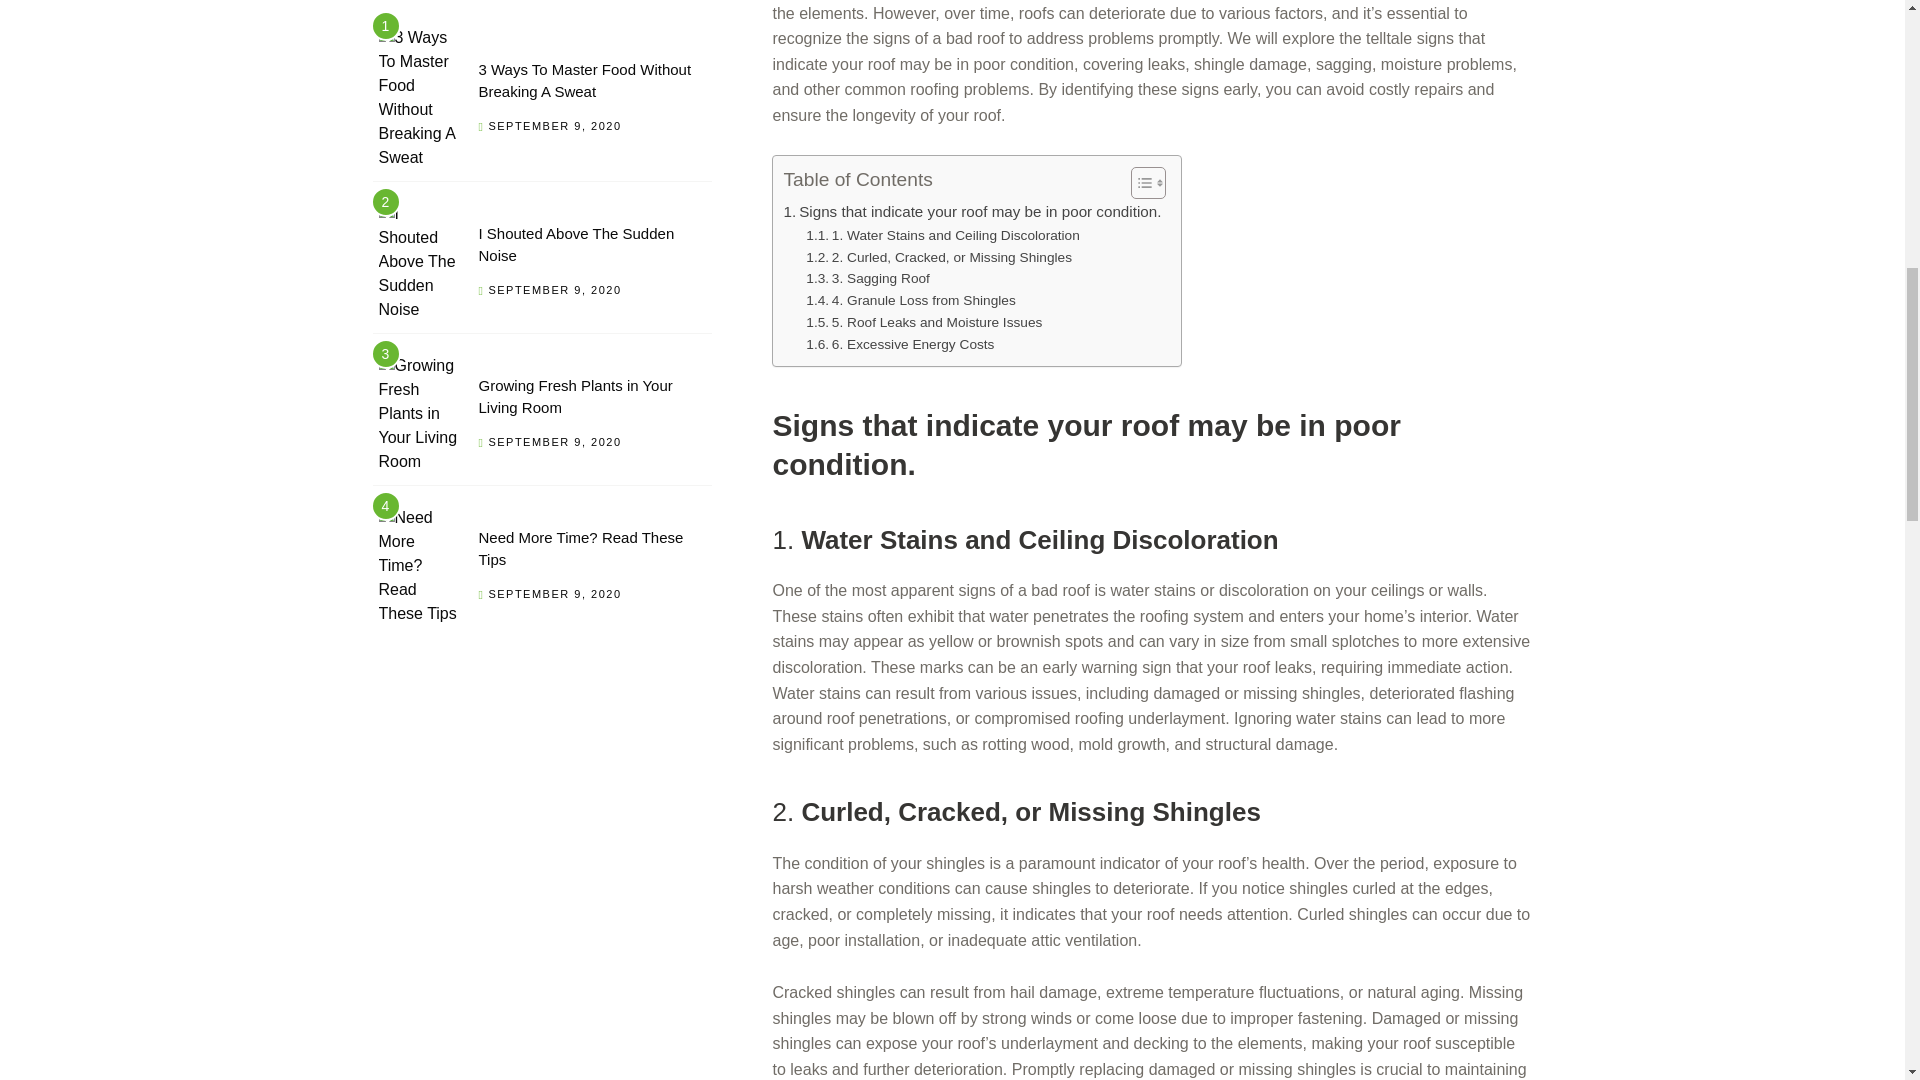 The width and height of the screenshot is (1920, 1080). I want to click on Permalink to 3 Ways To Master Food Without Breaking A Sweat, so click(418, 97).